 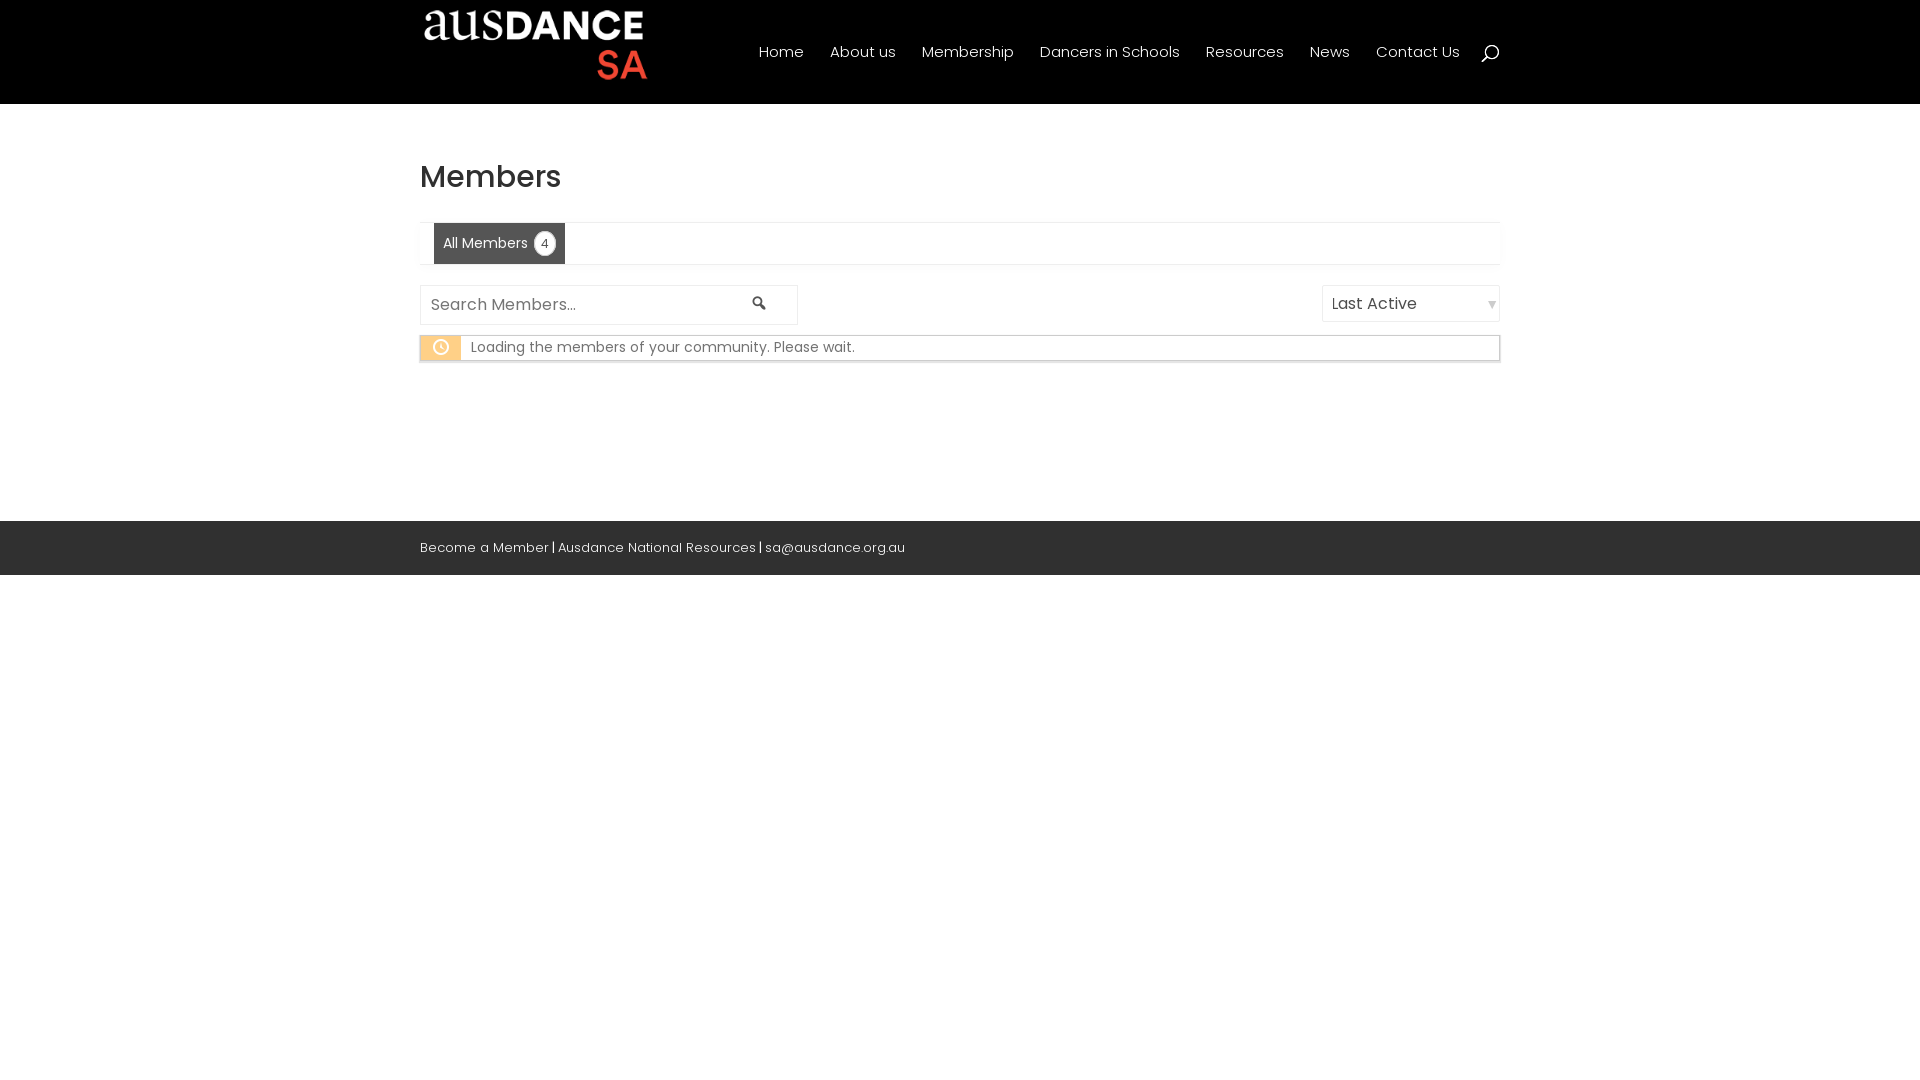 What do you see at coordinates (1245, 74) in the screenshot?
I see `Resources` at bounding box center [1245, 74].